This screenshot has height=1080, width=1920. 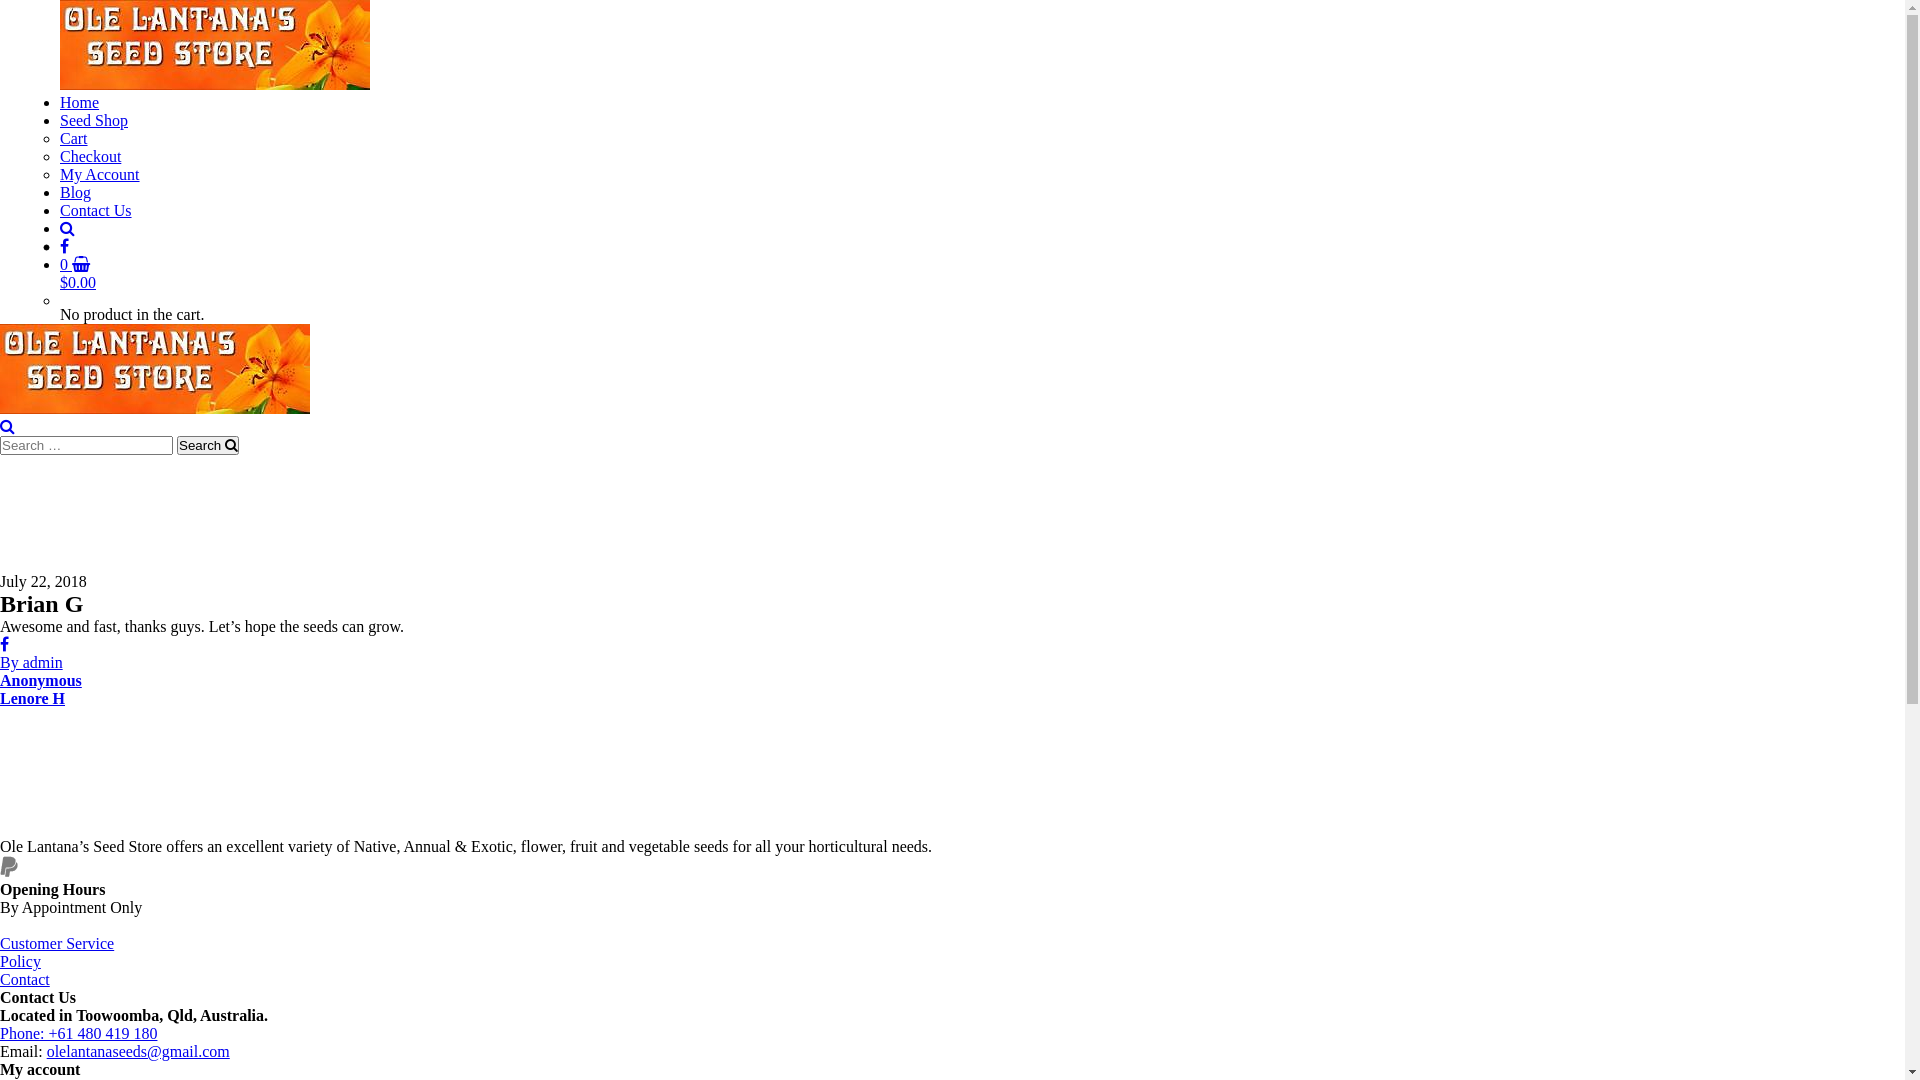 What do you see at coordinates (208, 446) in the screenshot?
I see `Search` at bounding box center [208, 446].